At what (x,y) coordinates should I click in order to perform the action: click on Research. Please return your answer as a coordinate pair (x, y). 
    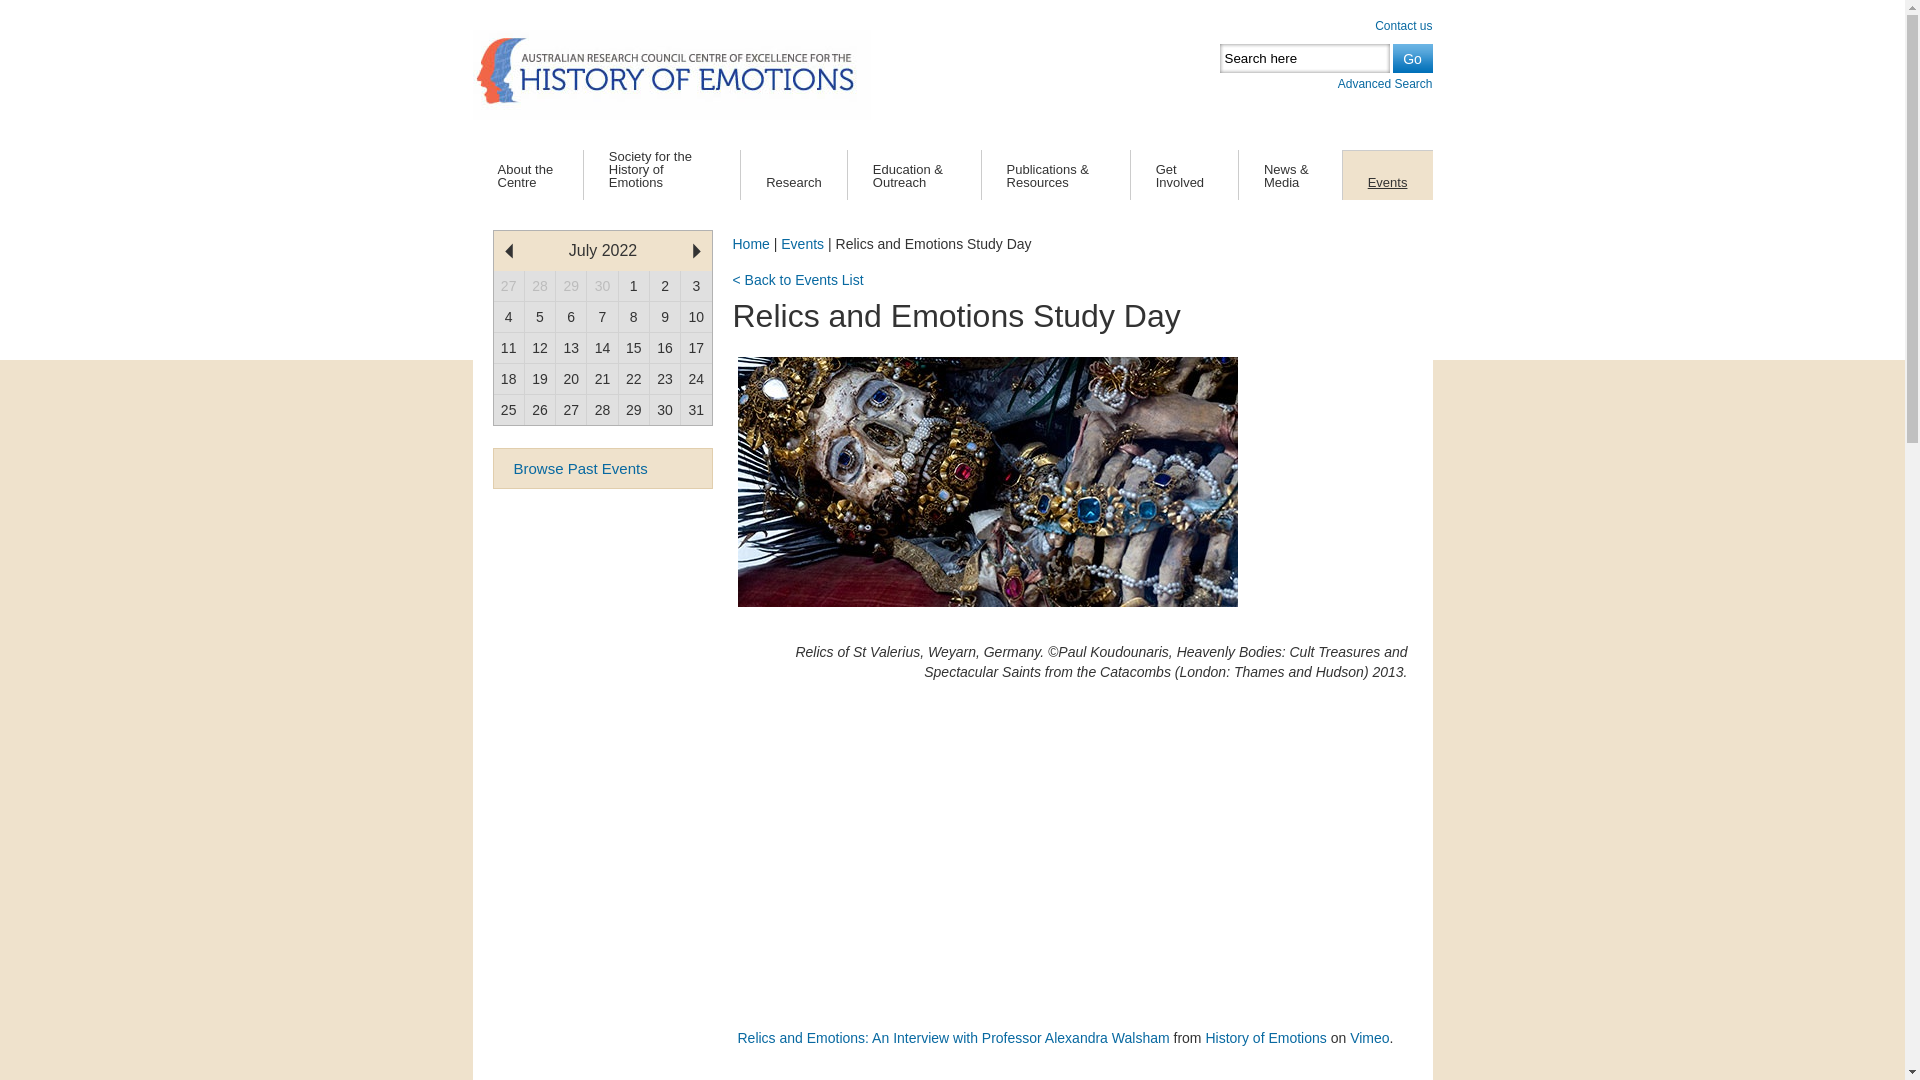
    Looking at the image, I should click on (794, 180).